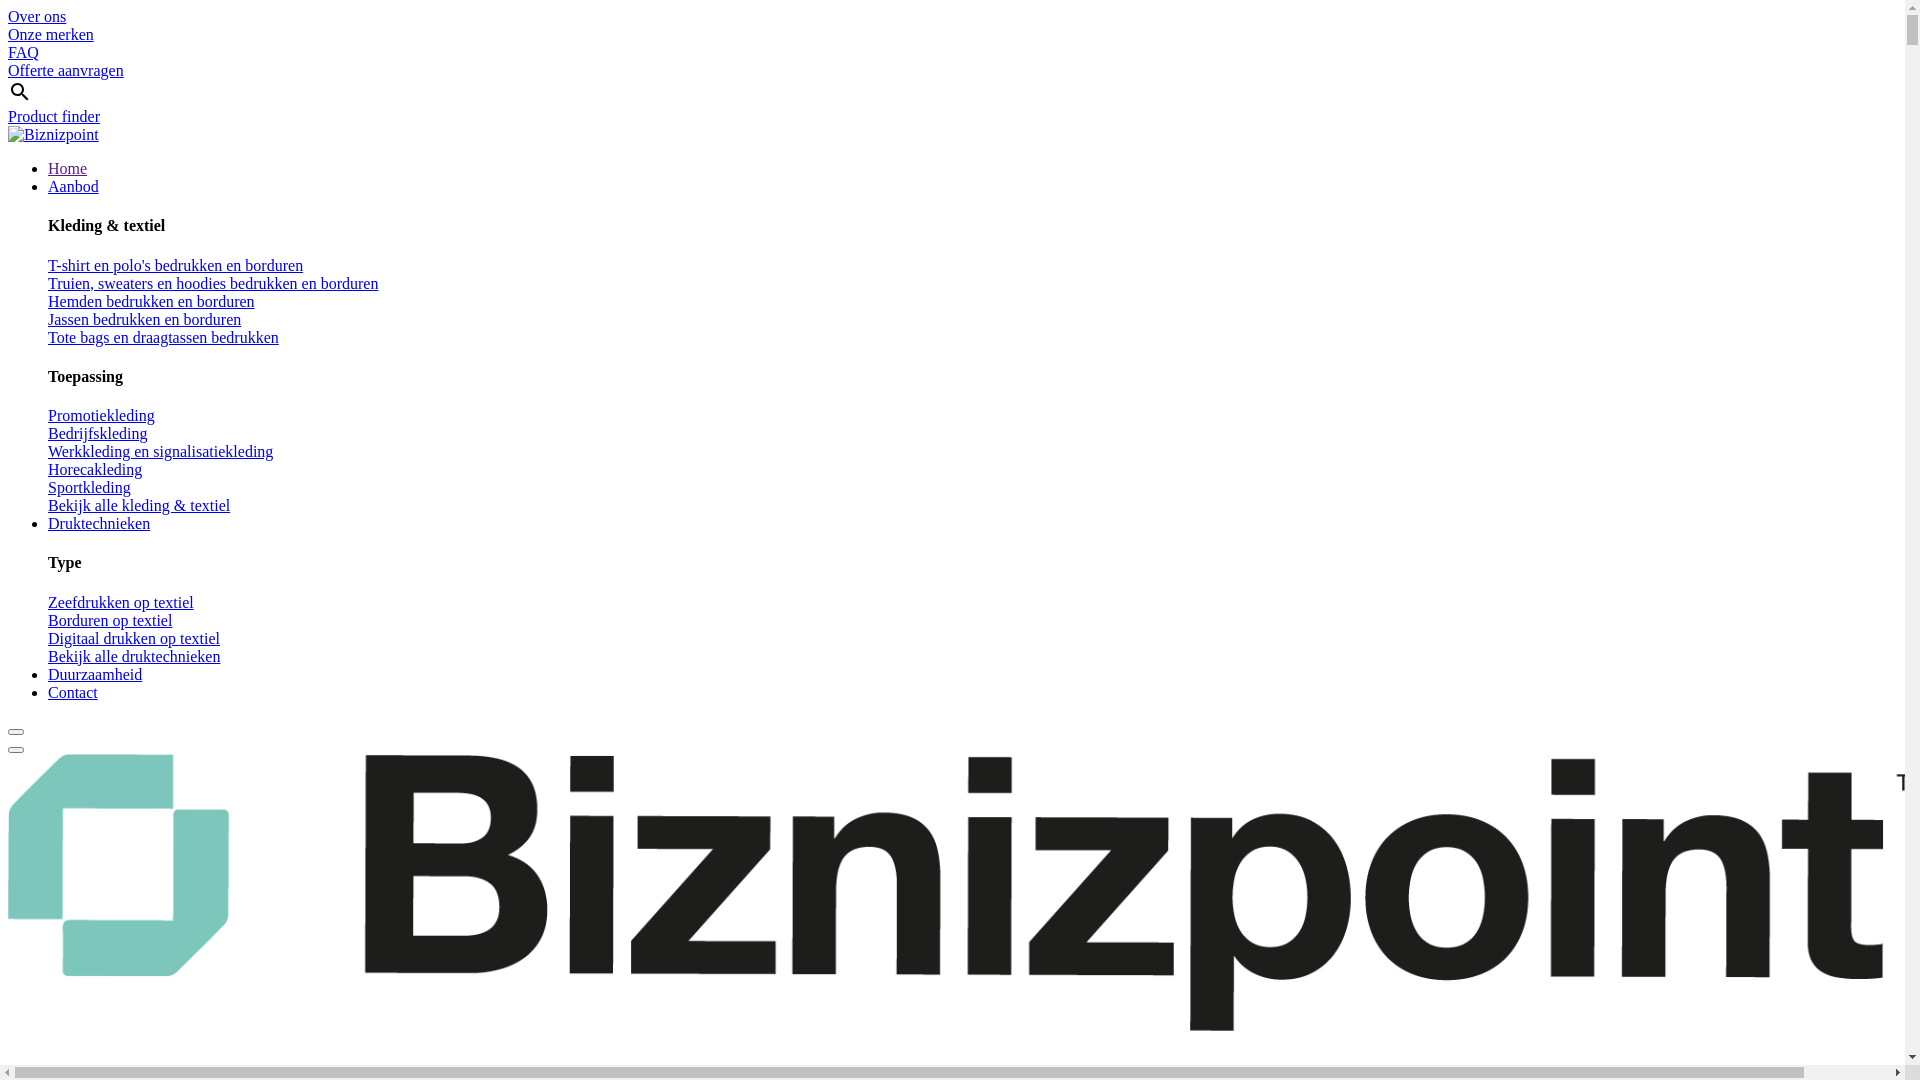 This screenshot has width=1920, height=1080. I want to click on Offerte aanvragen, so click(66, 70).